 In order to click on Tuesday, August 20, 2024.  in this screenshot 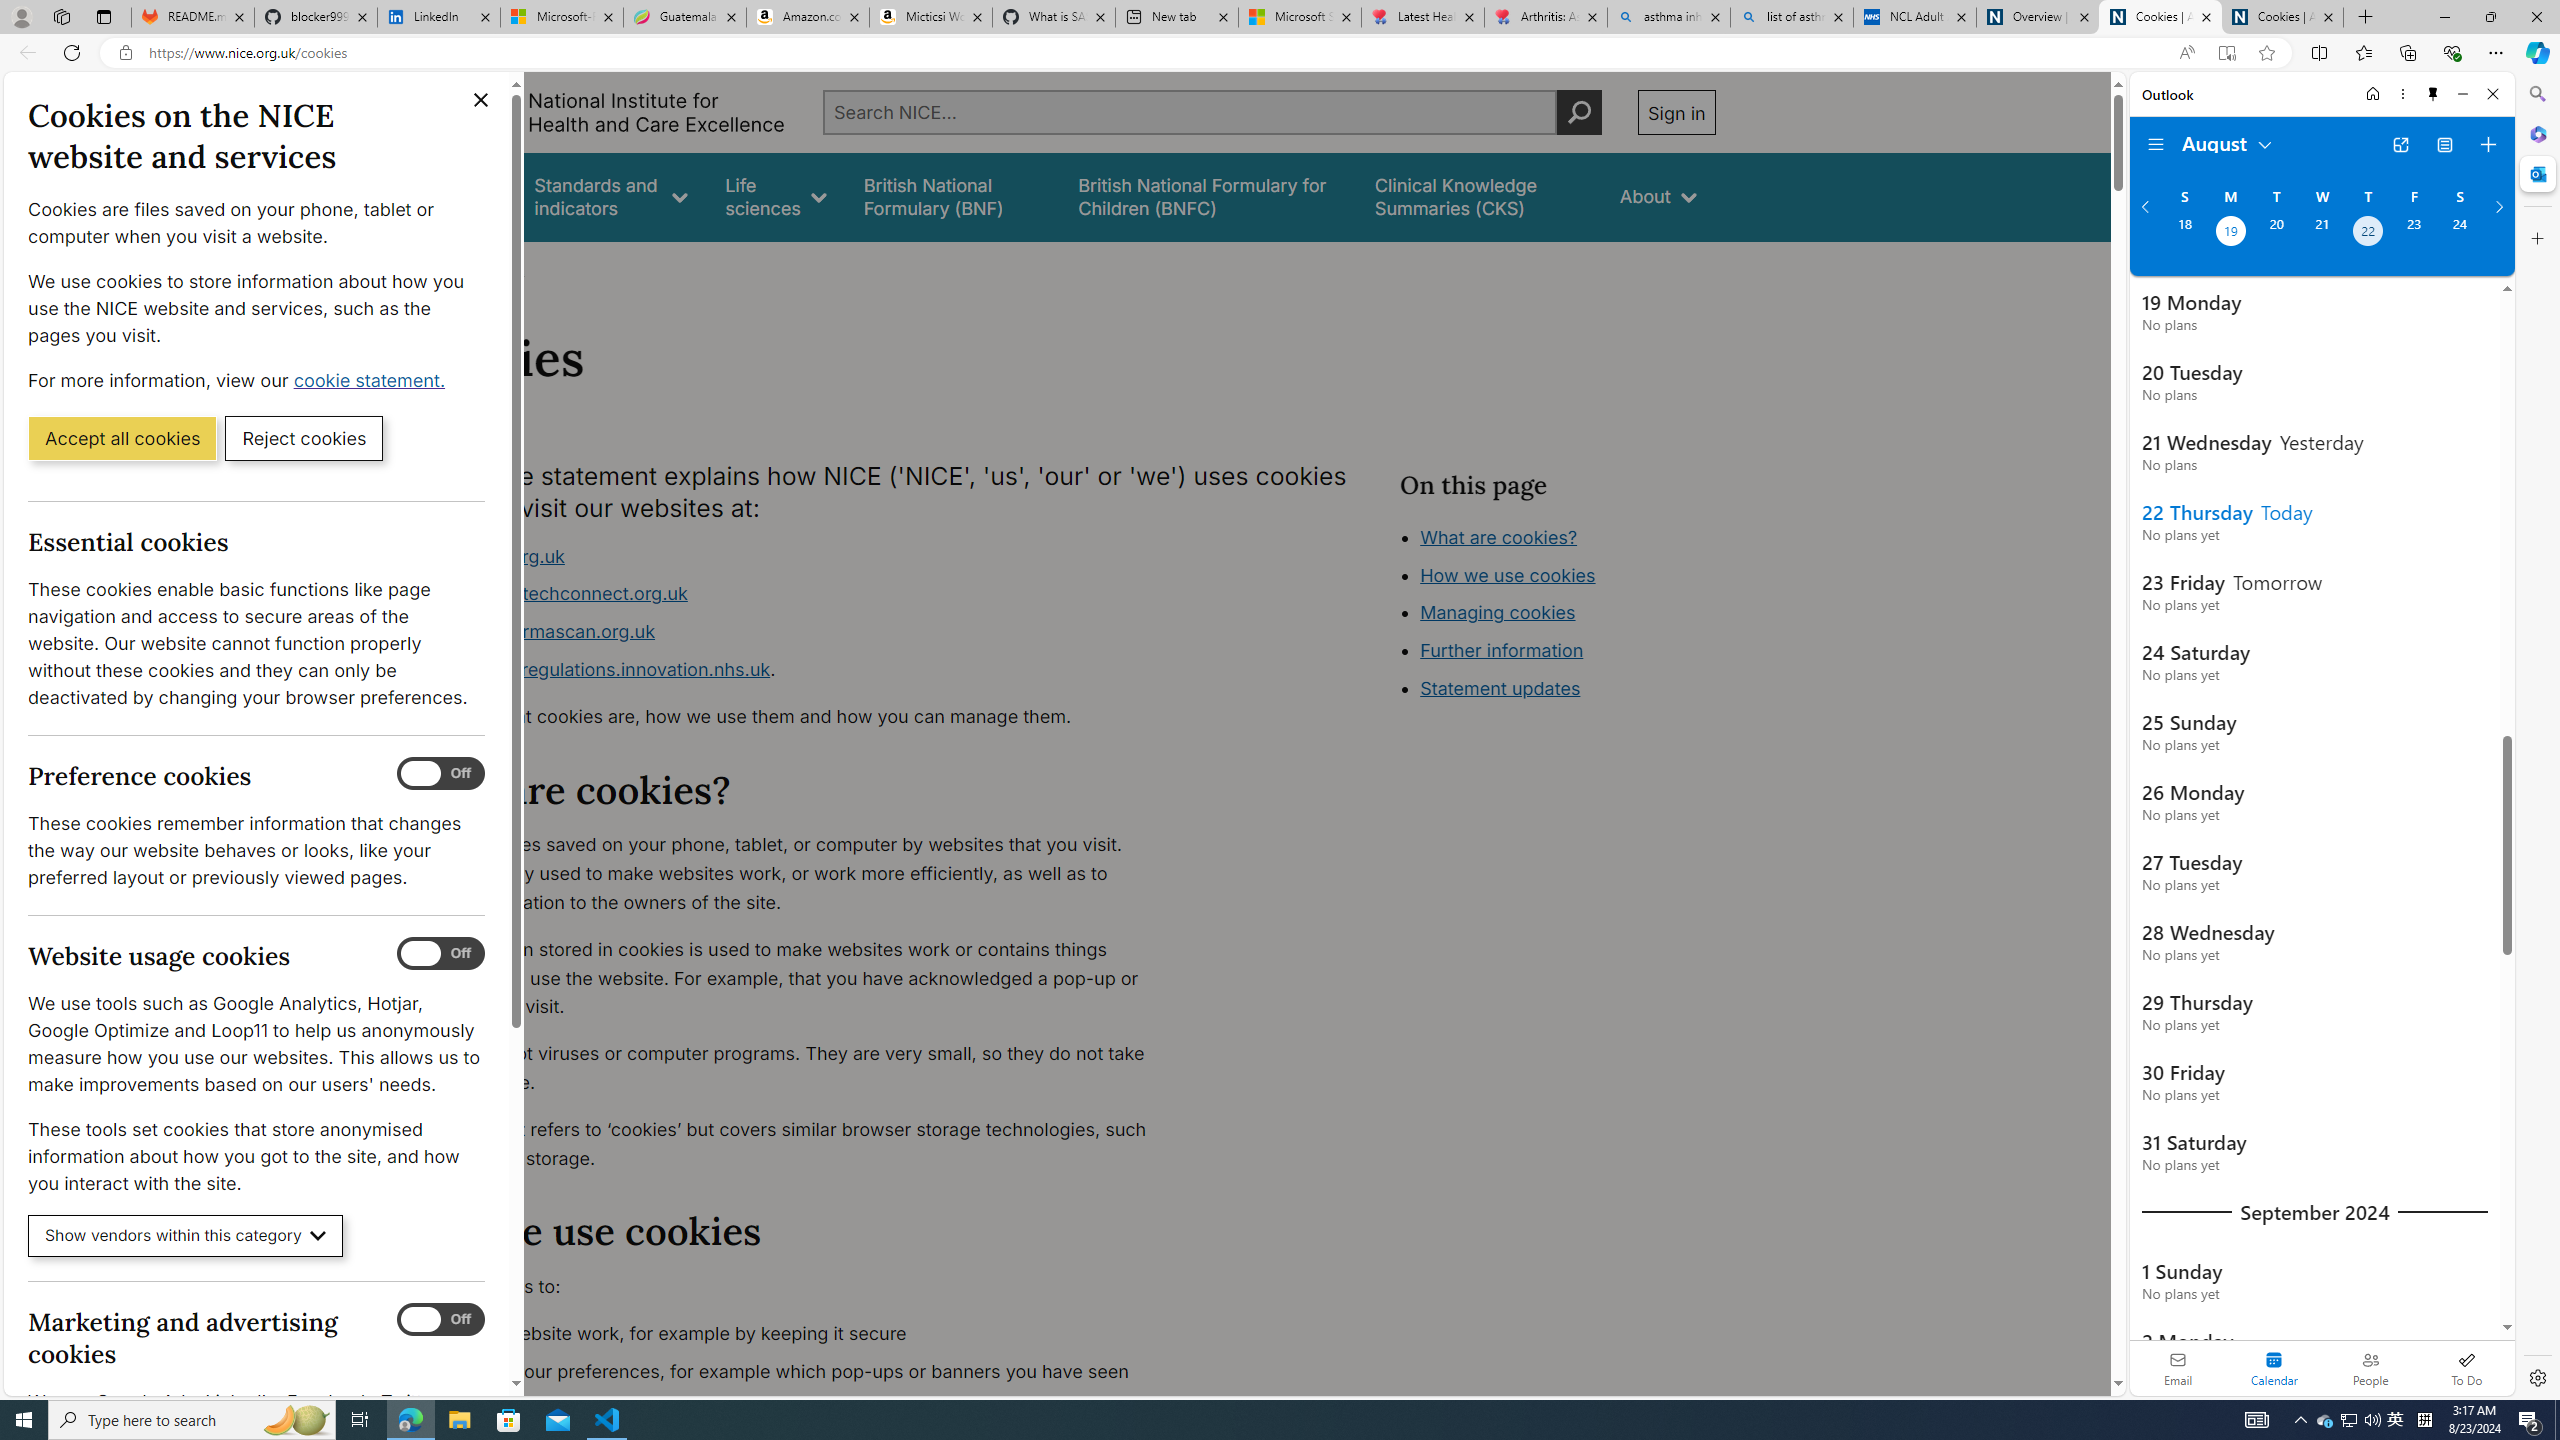, I will do `click(2275, 233)`.